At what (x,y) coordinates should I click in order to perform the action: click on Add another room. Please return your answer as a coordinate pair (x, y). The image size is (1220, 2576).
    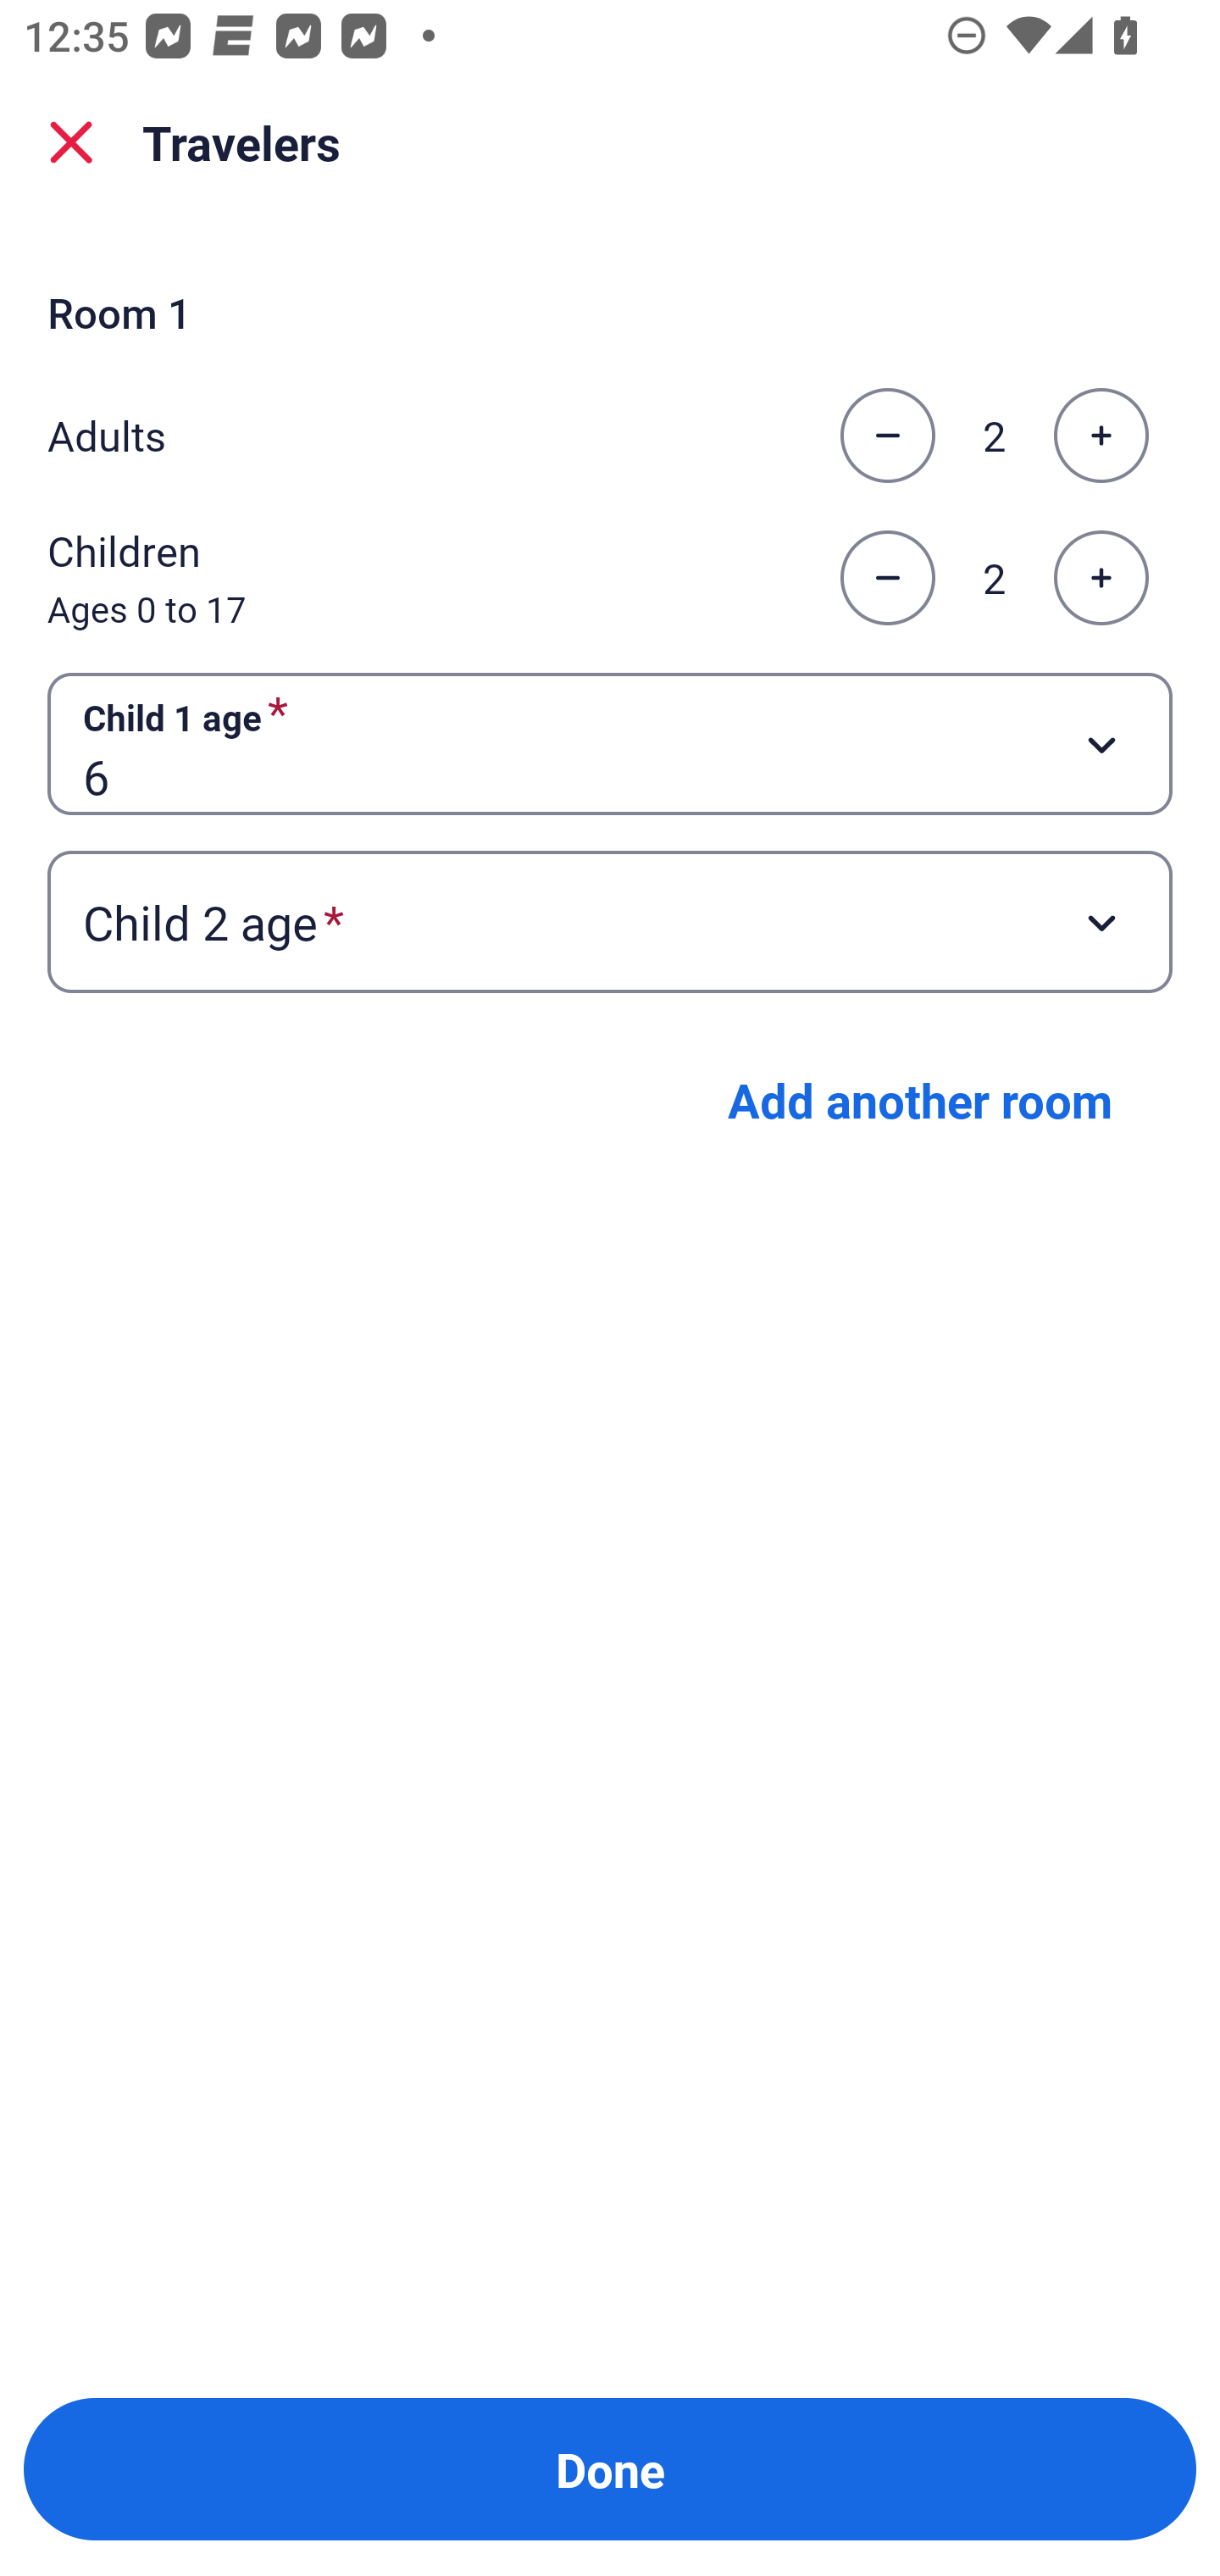
    Looking at the image, I should click on (920, 1100).